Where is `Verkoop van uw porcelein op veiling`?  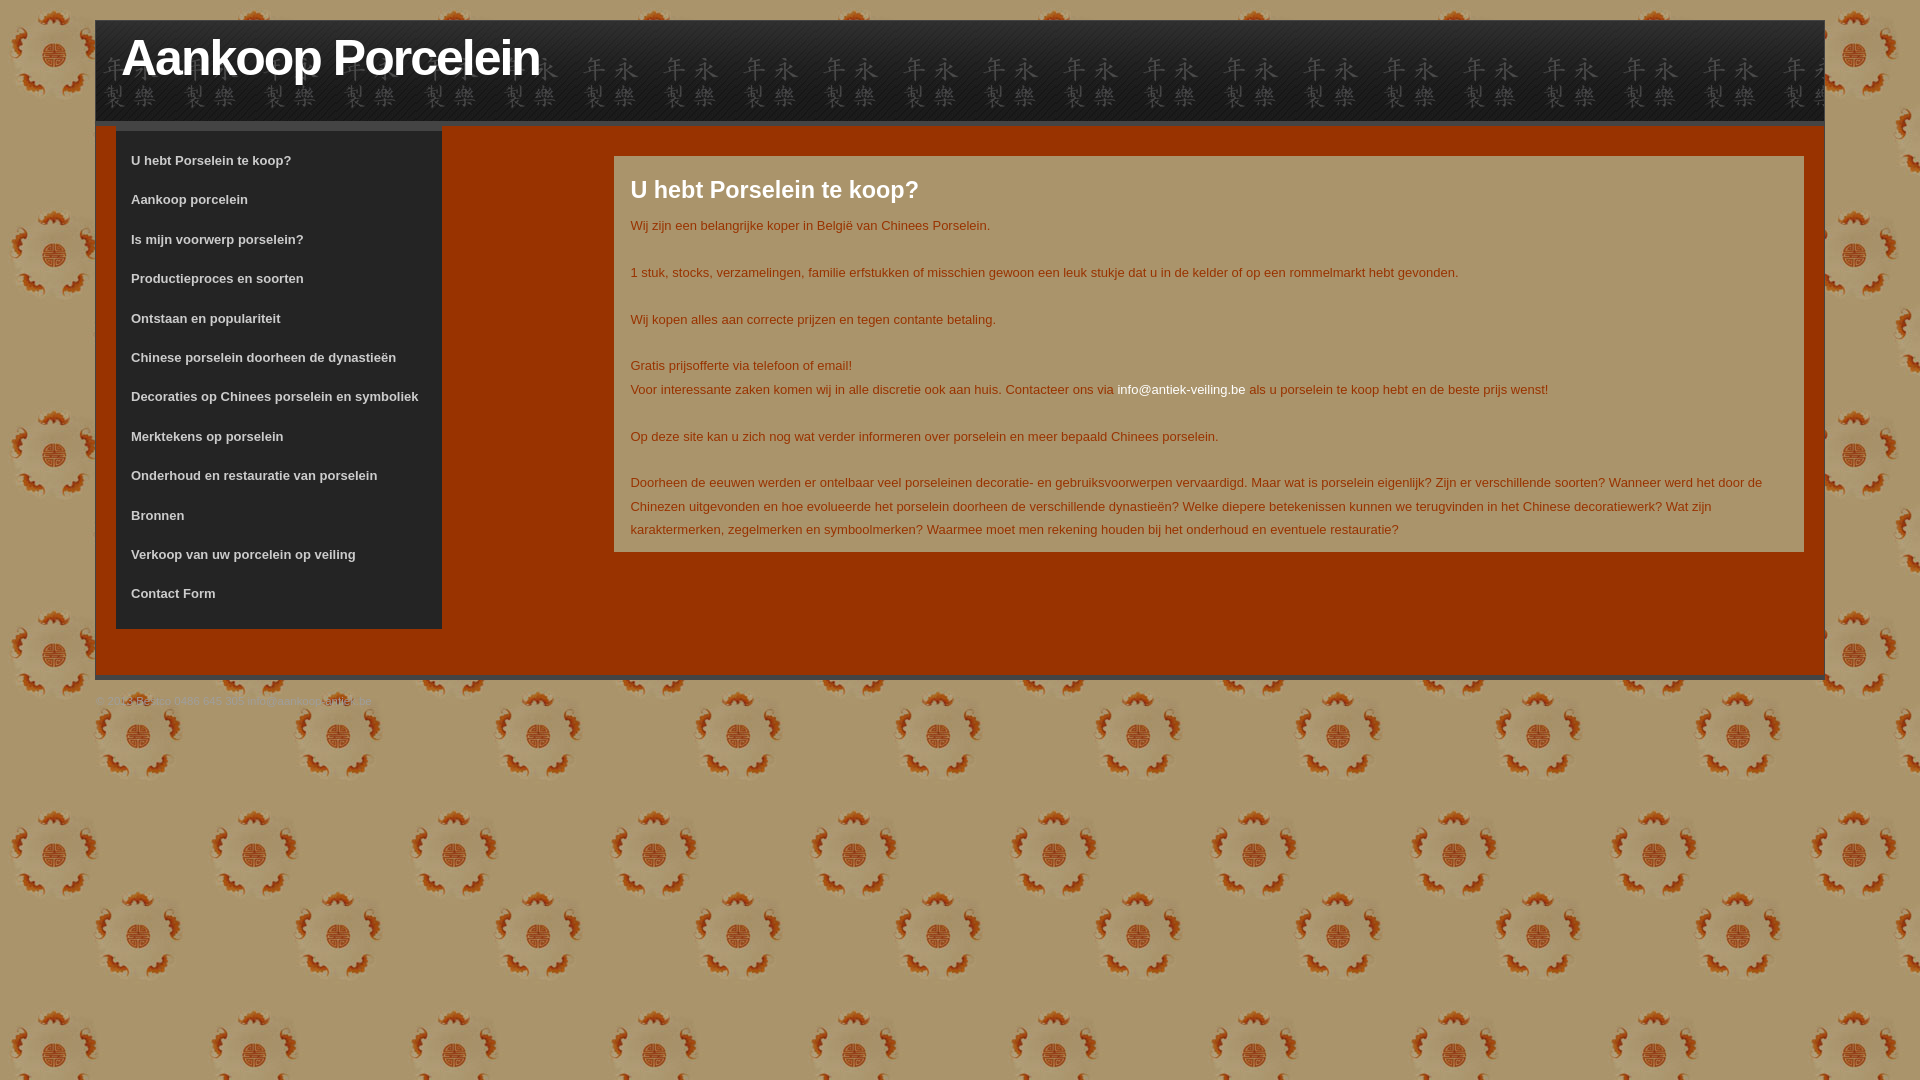
Verkoop van uw porcelein op veiling is located at coordinates (279, 554).